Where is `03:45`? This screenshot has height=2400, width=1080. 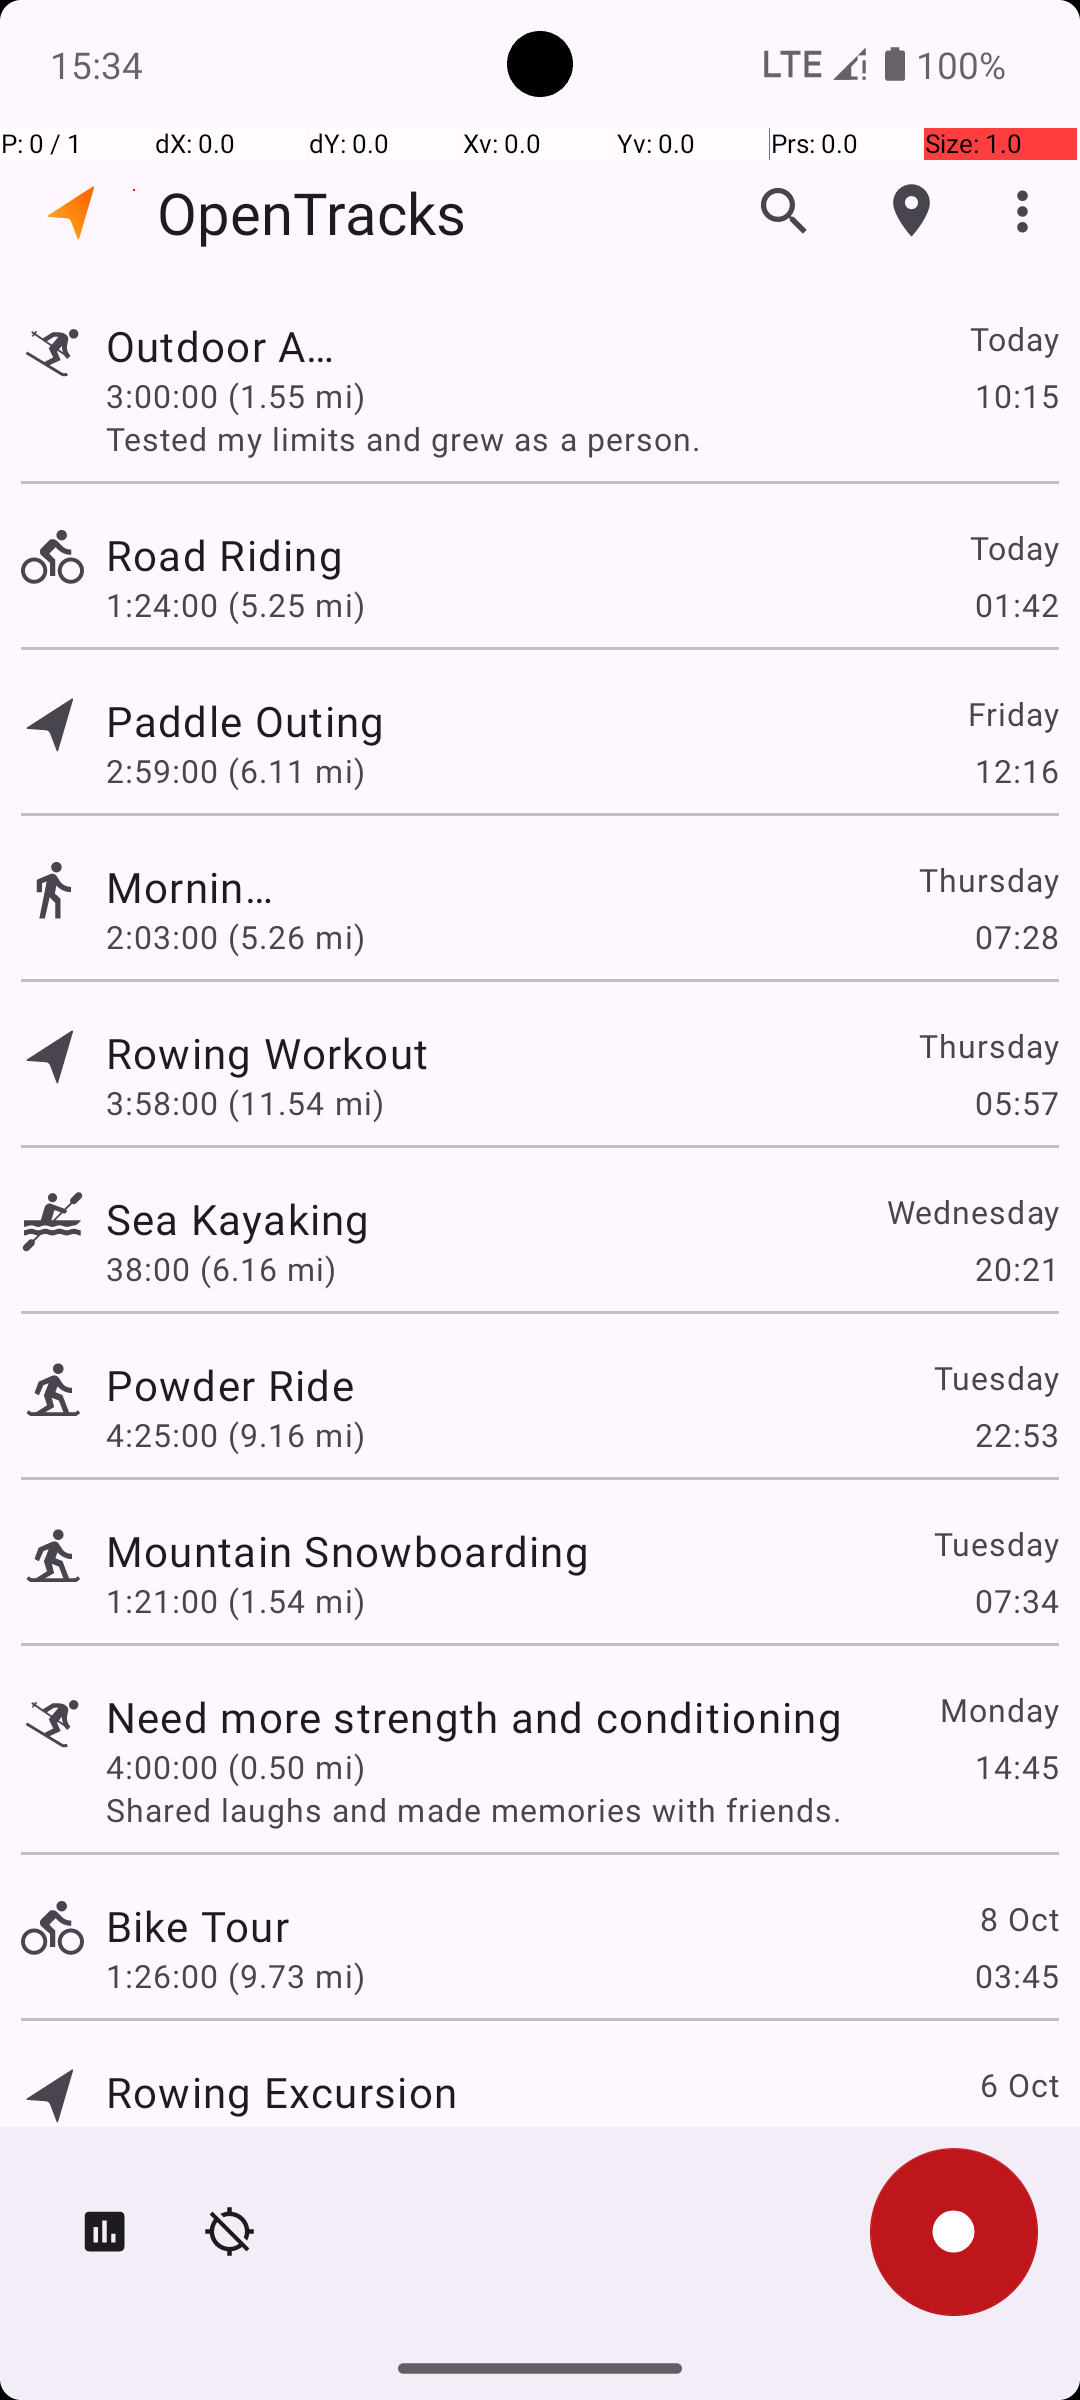 03:45 is located at coordinates (1016, 1976).